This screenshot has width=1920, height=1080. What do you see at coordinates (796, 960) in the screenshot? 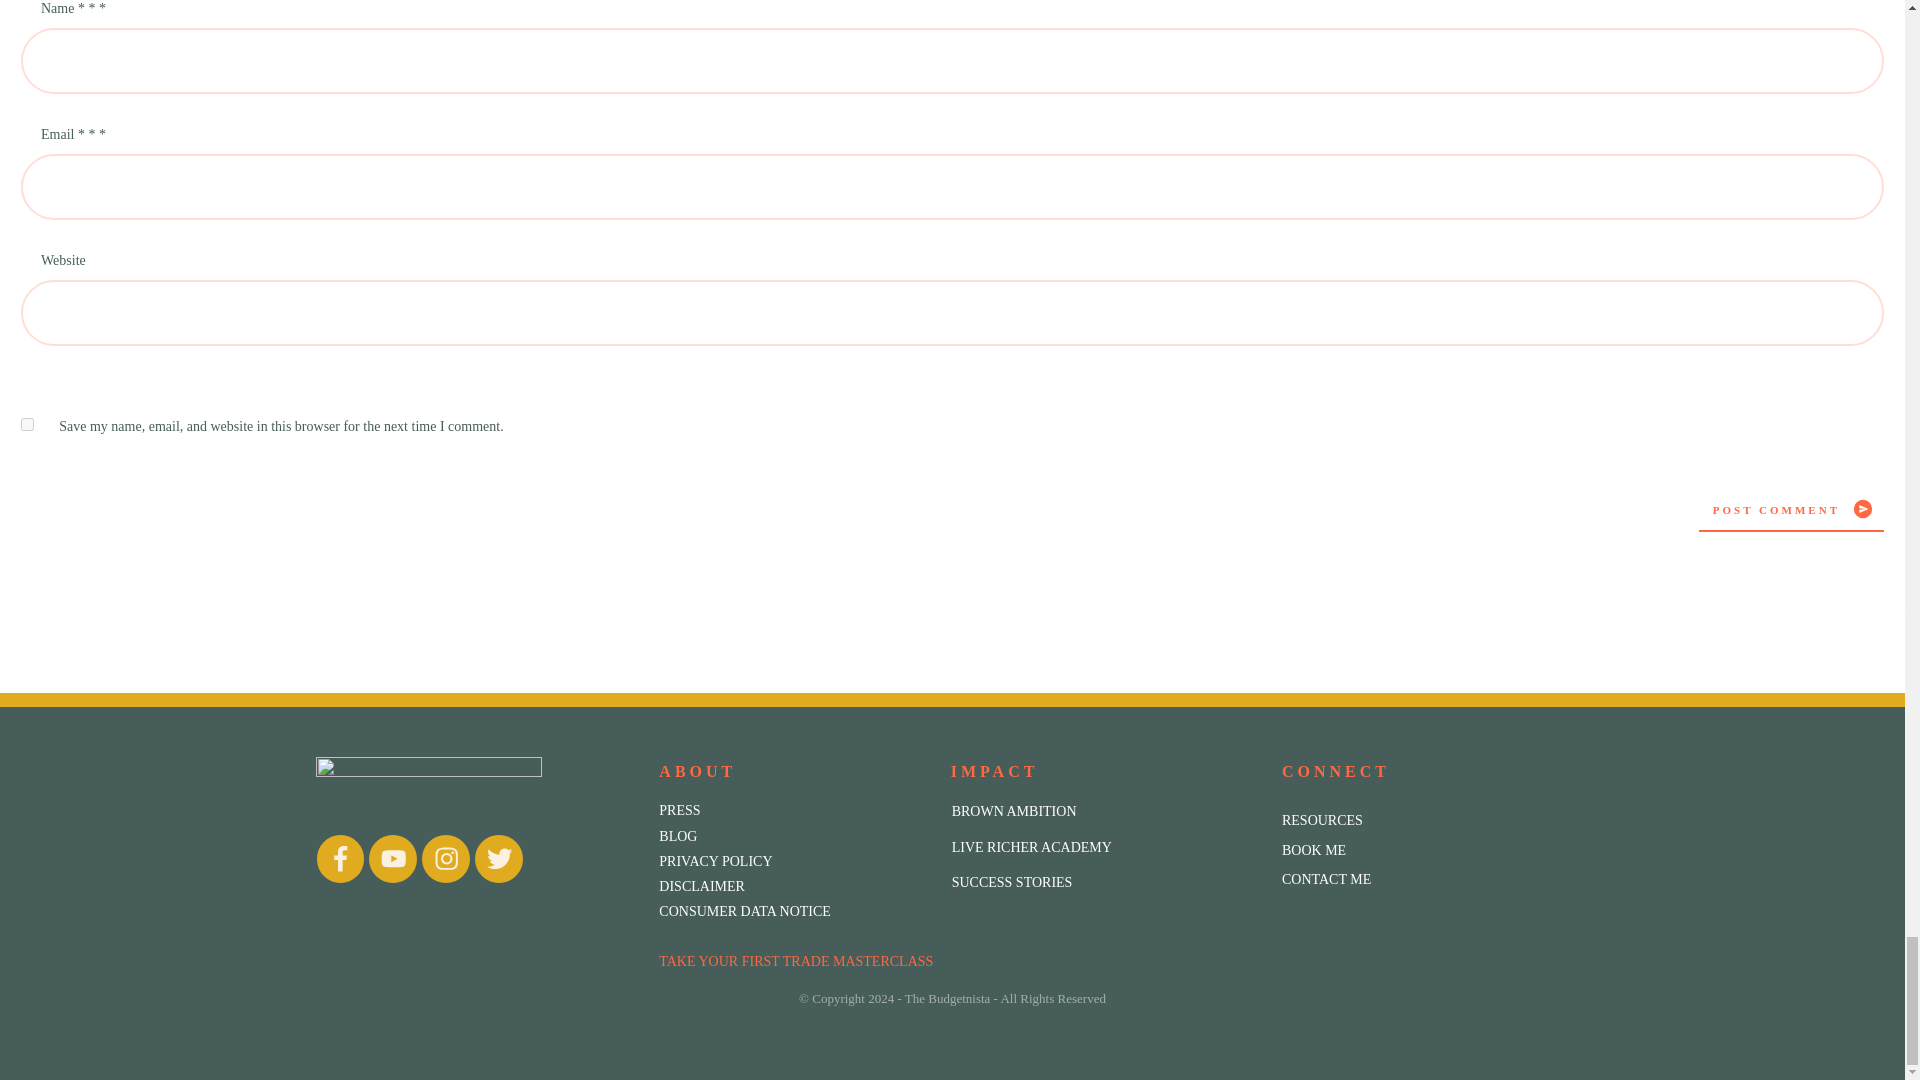
I see `TAKE YOUR FIRST TRADE MASTERCLASS` at bounding box center [796, 960].